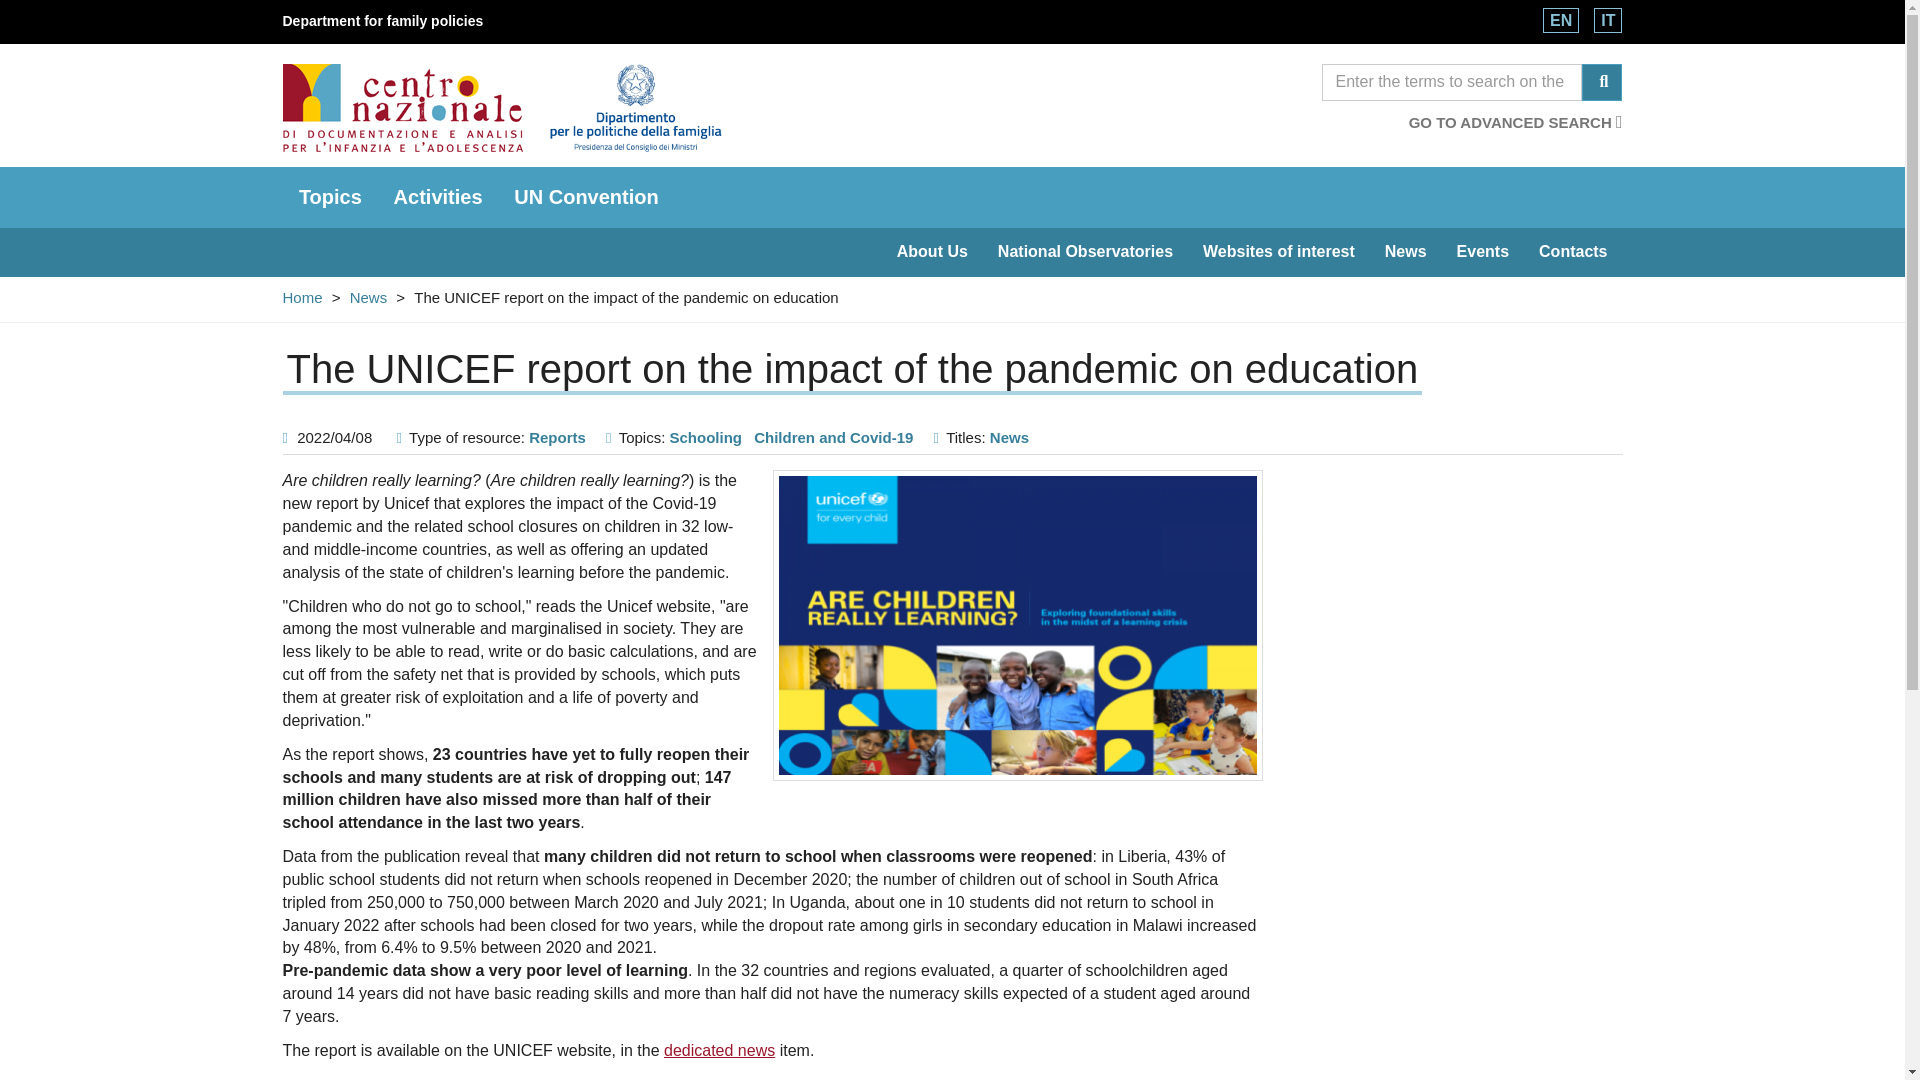 Image resolution: width=1920 pixels, height=1080 pixels. Describe the element at coordinates (1602, 82) in the screenshot. I see `Cerca` at that location.